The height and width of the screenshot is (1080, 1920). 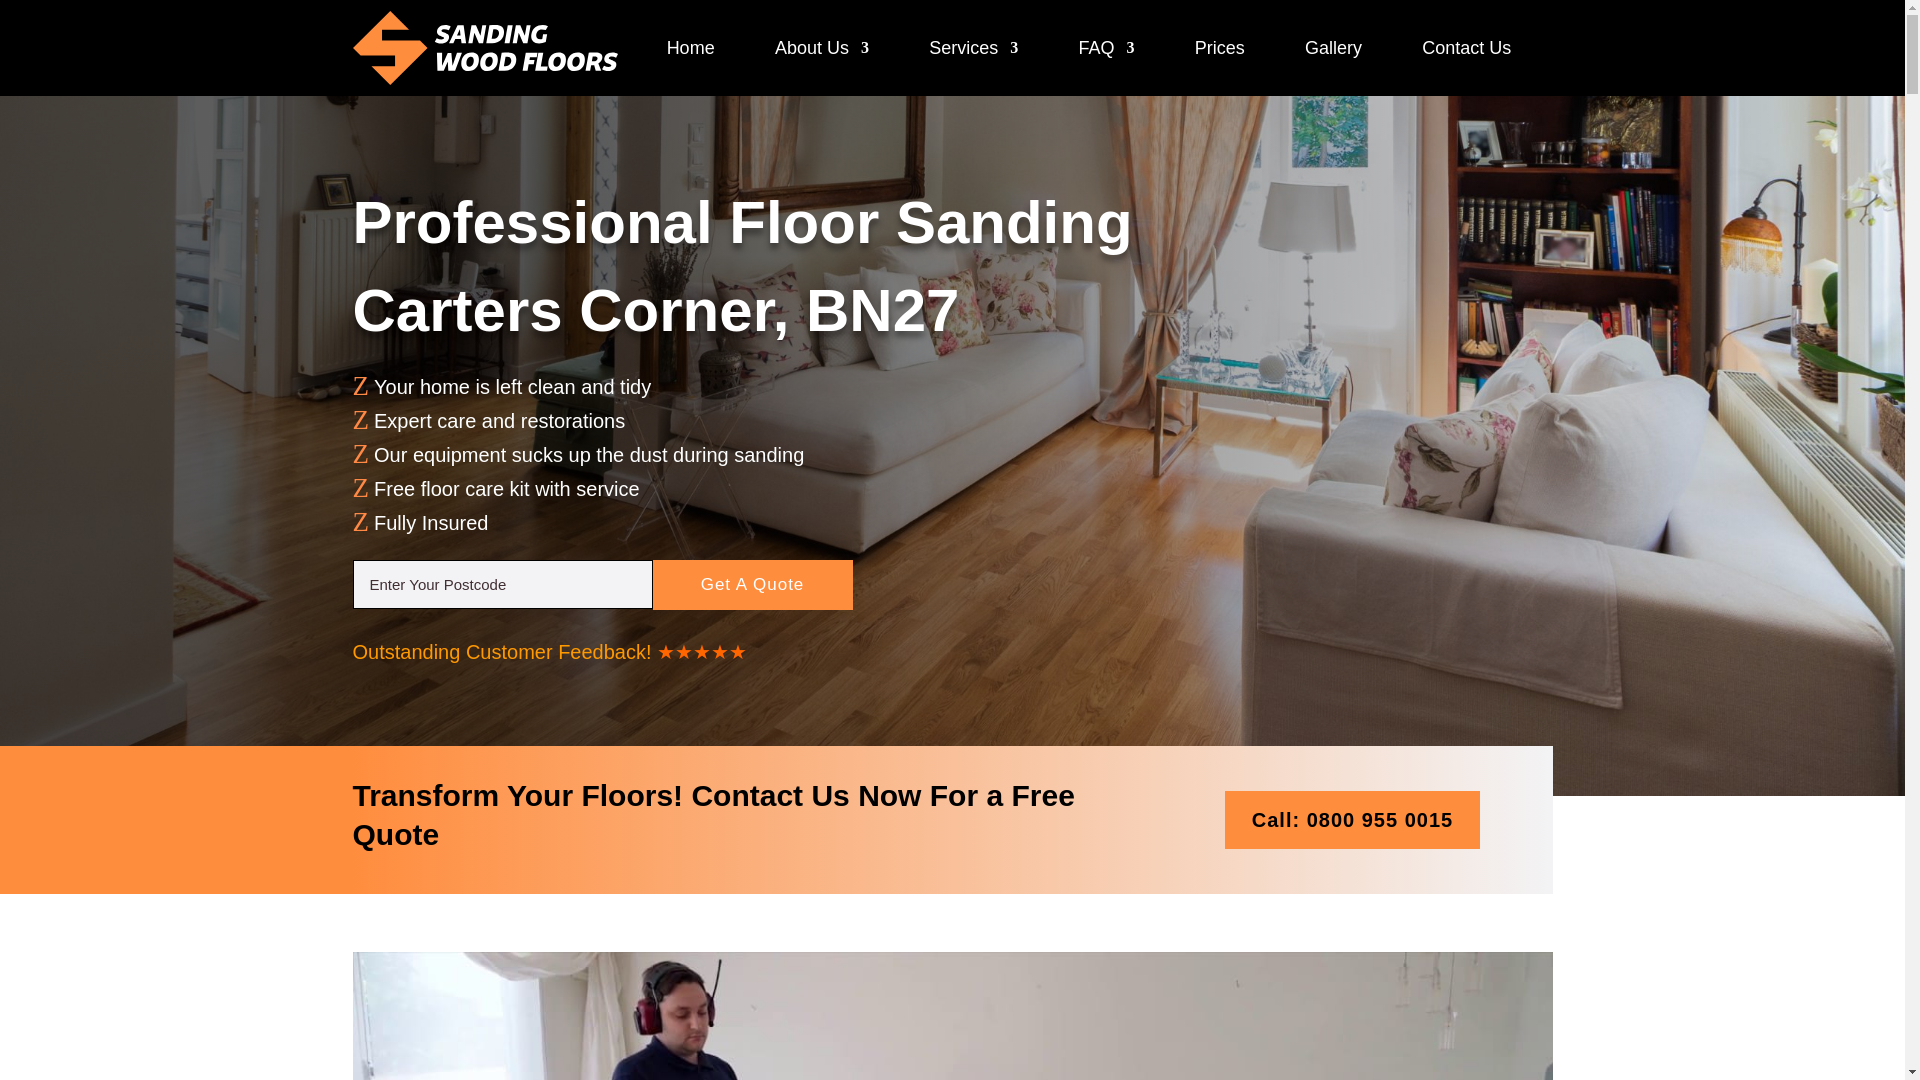 I want to click on About Us, so click(x=822, y=48).